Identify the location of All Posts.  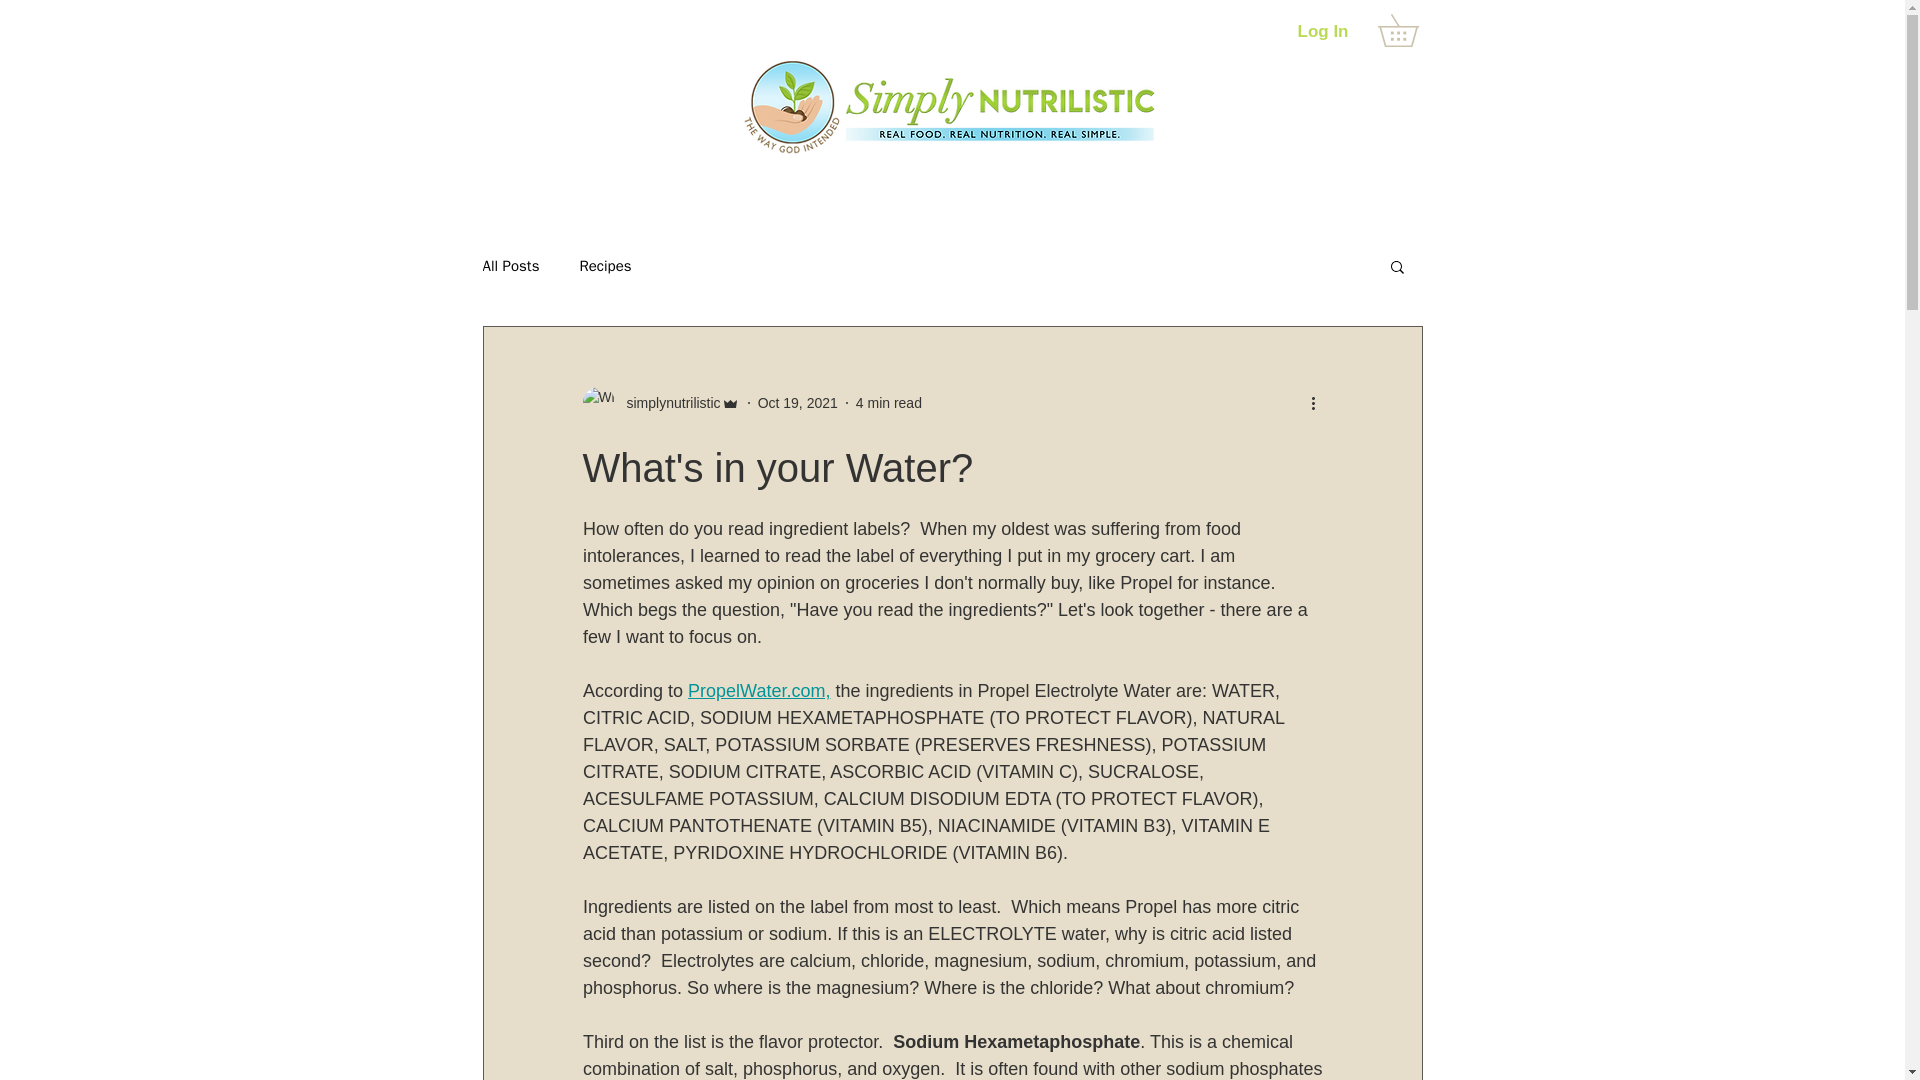
(510, 265).